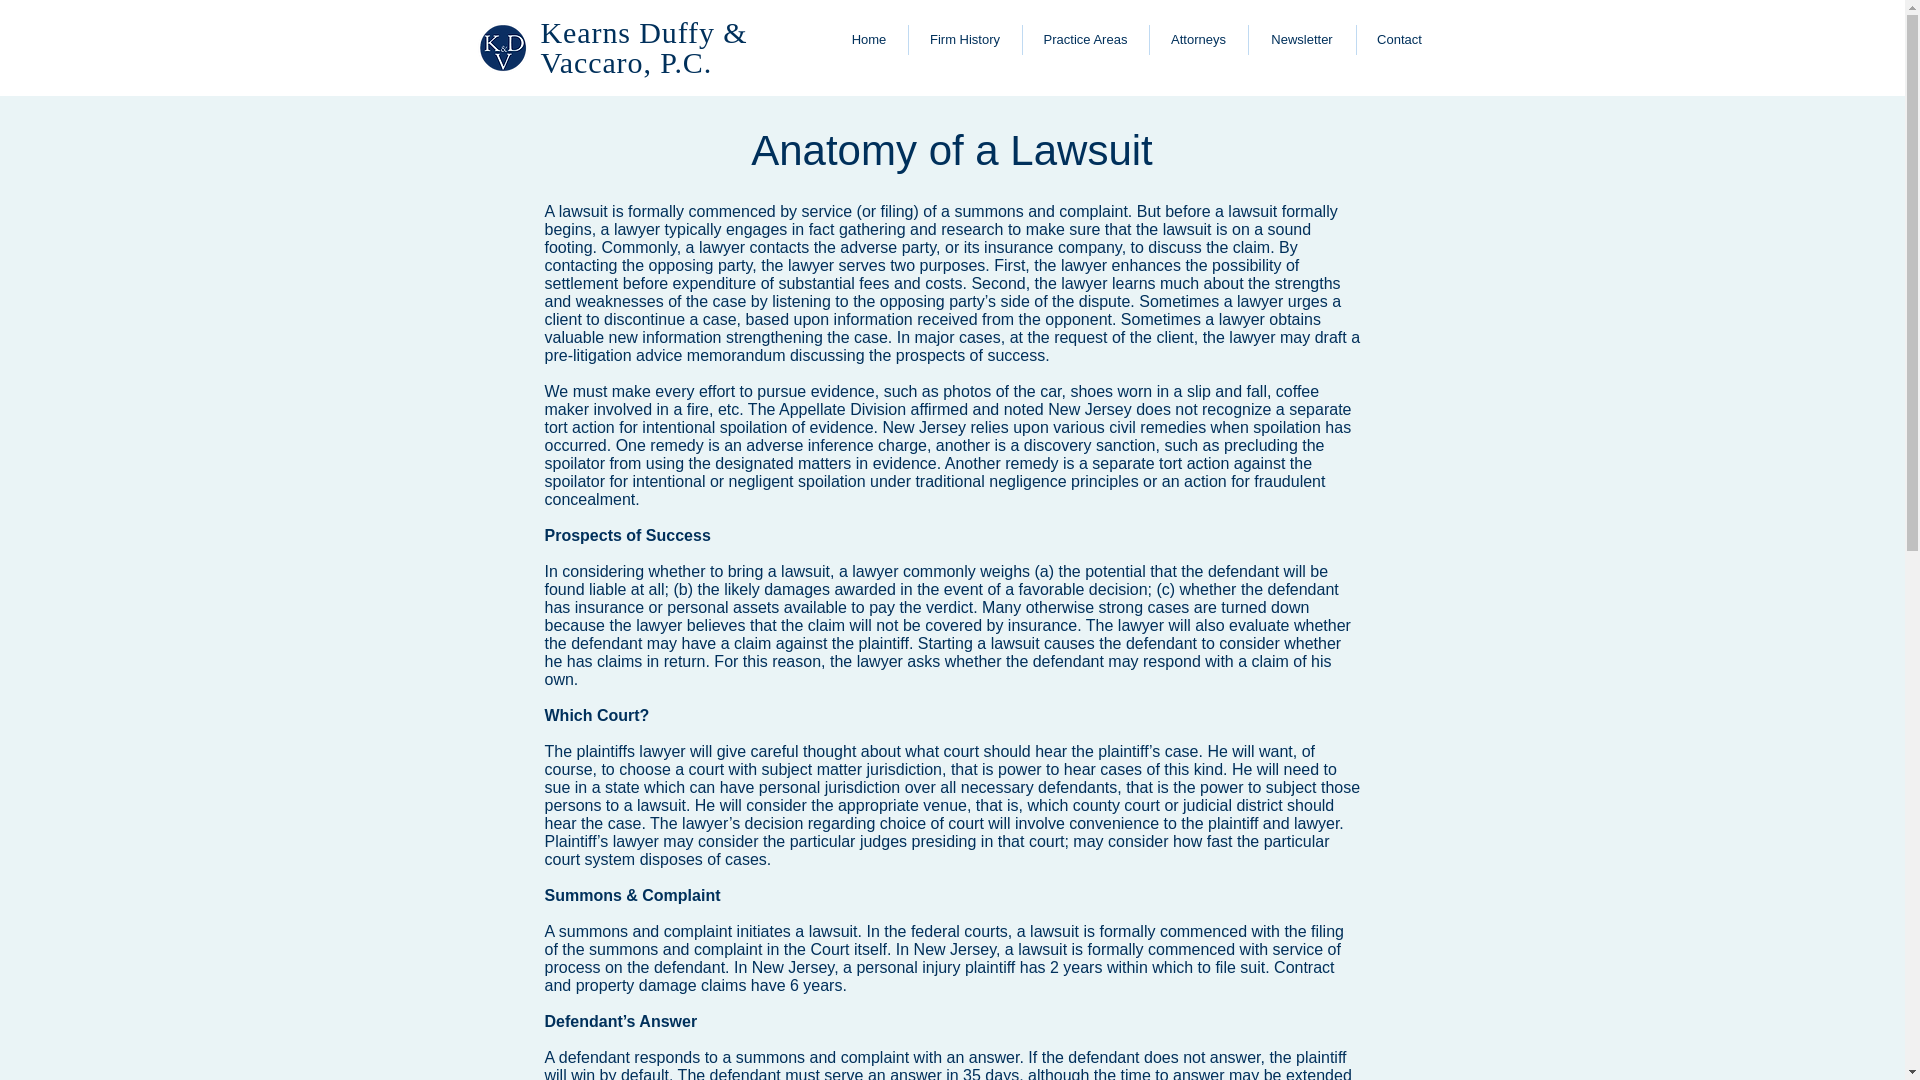 This screenshot has width=1920, height=1080. Describe the element at coordinates (1197, 40) in the screenshot. I see `Attorneys` at that location.